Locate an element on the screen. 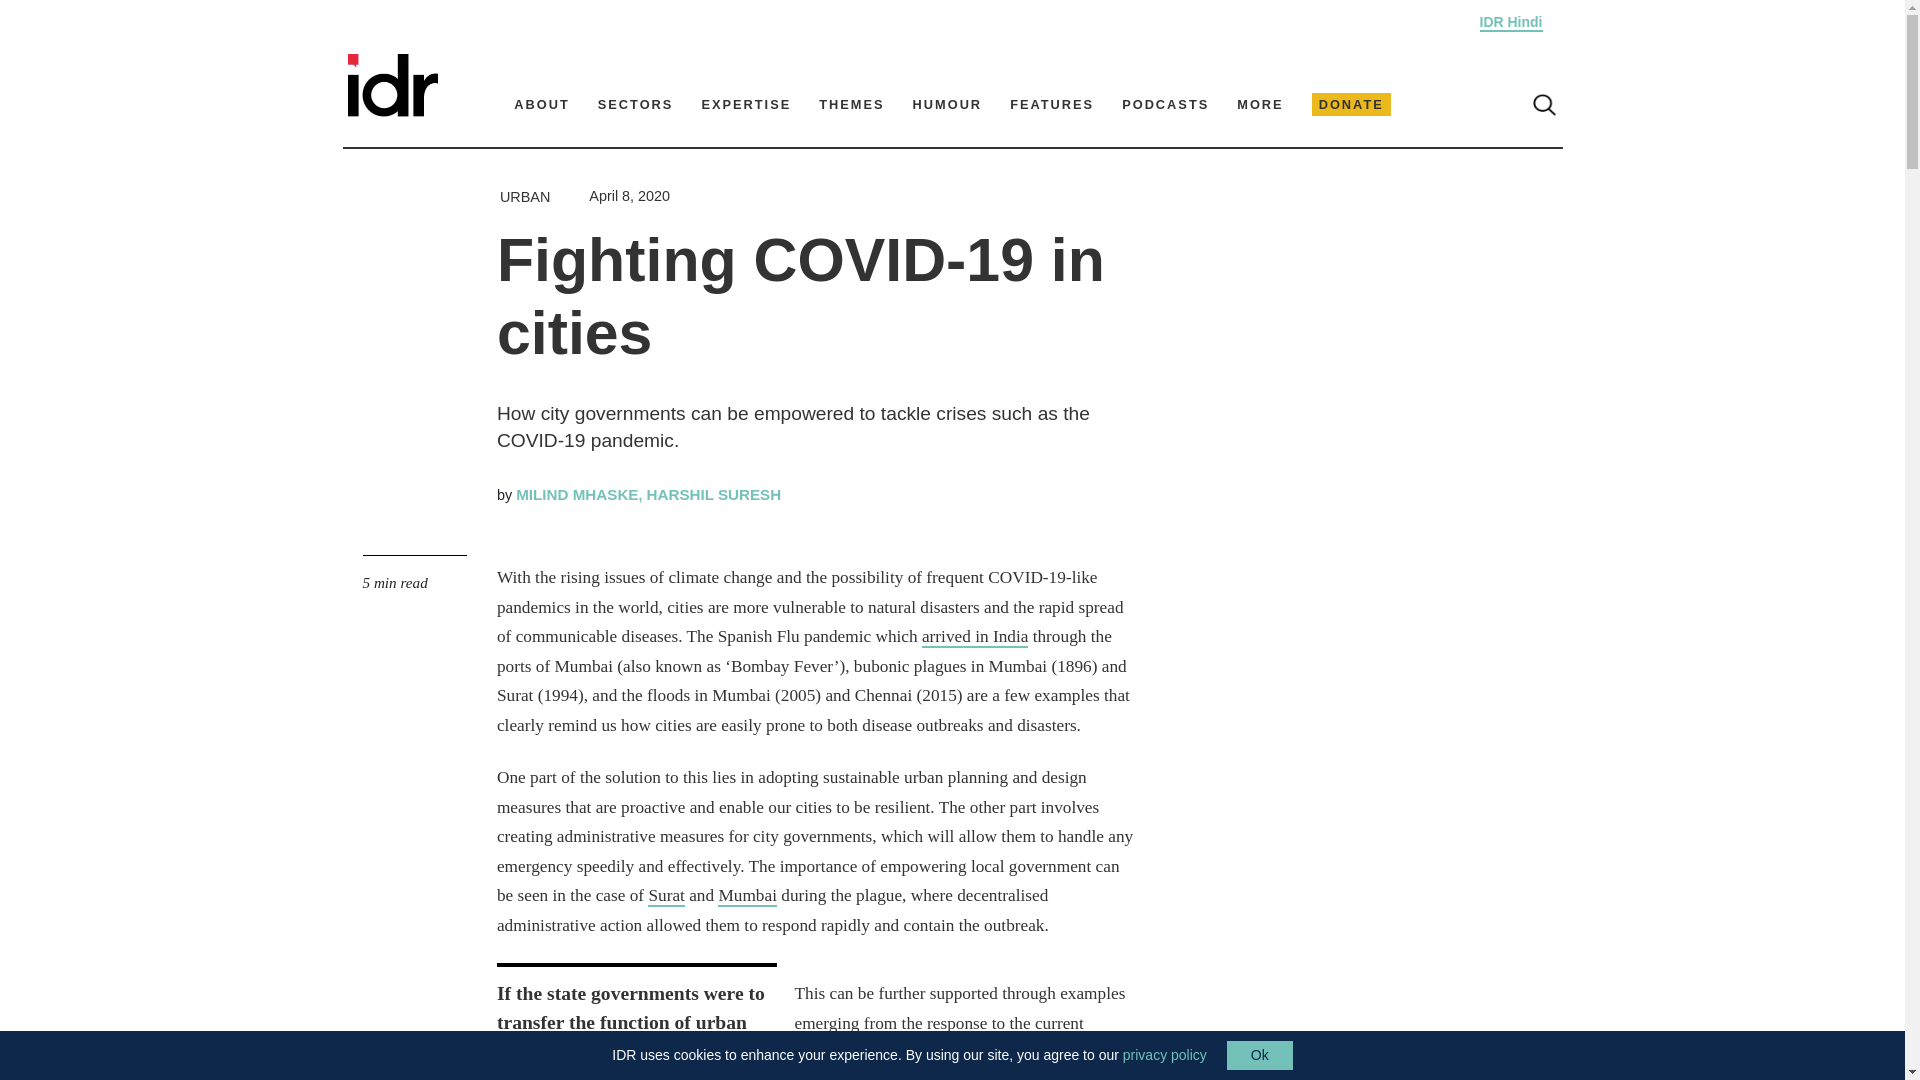 The height and width of the screenshot is (1080, 1920). ABOUT is located at coordinates (542, 104).